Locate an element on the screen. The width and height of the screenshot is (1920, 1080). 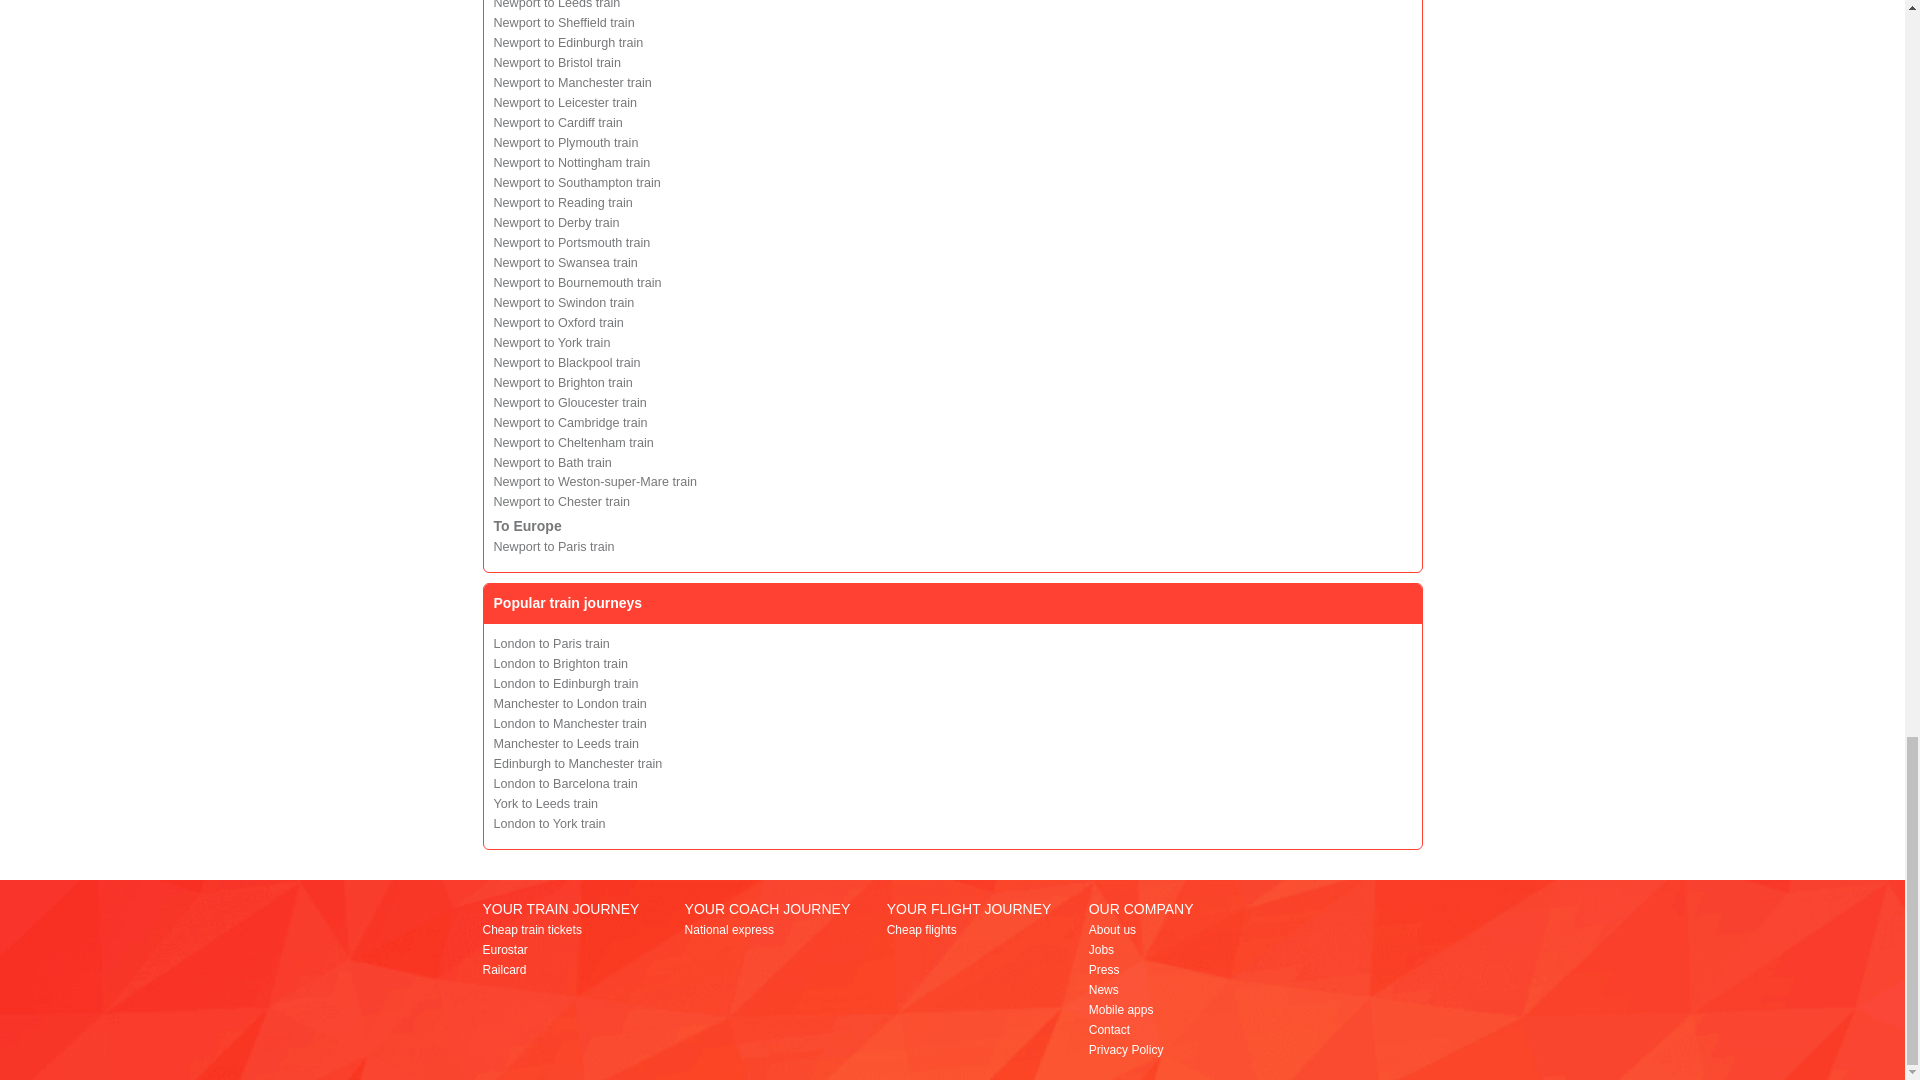
Newport to Leicester train is located at coordinates (565, 103).